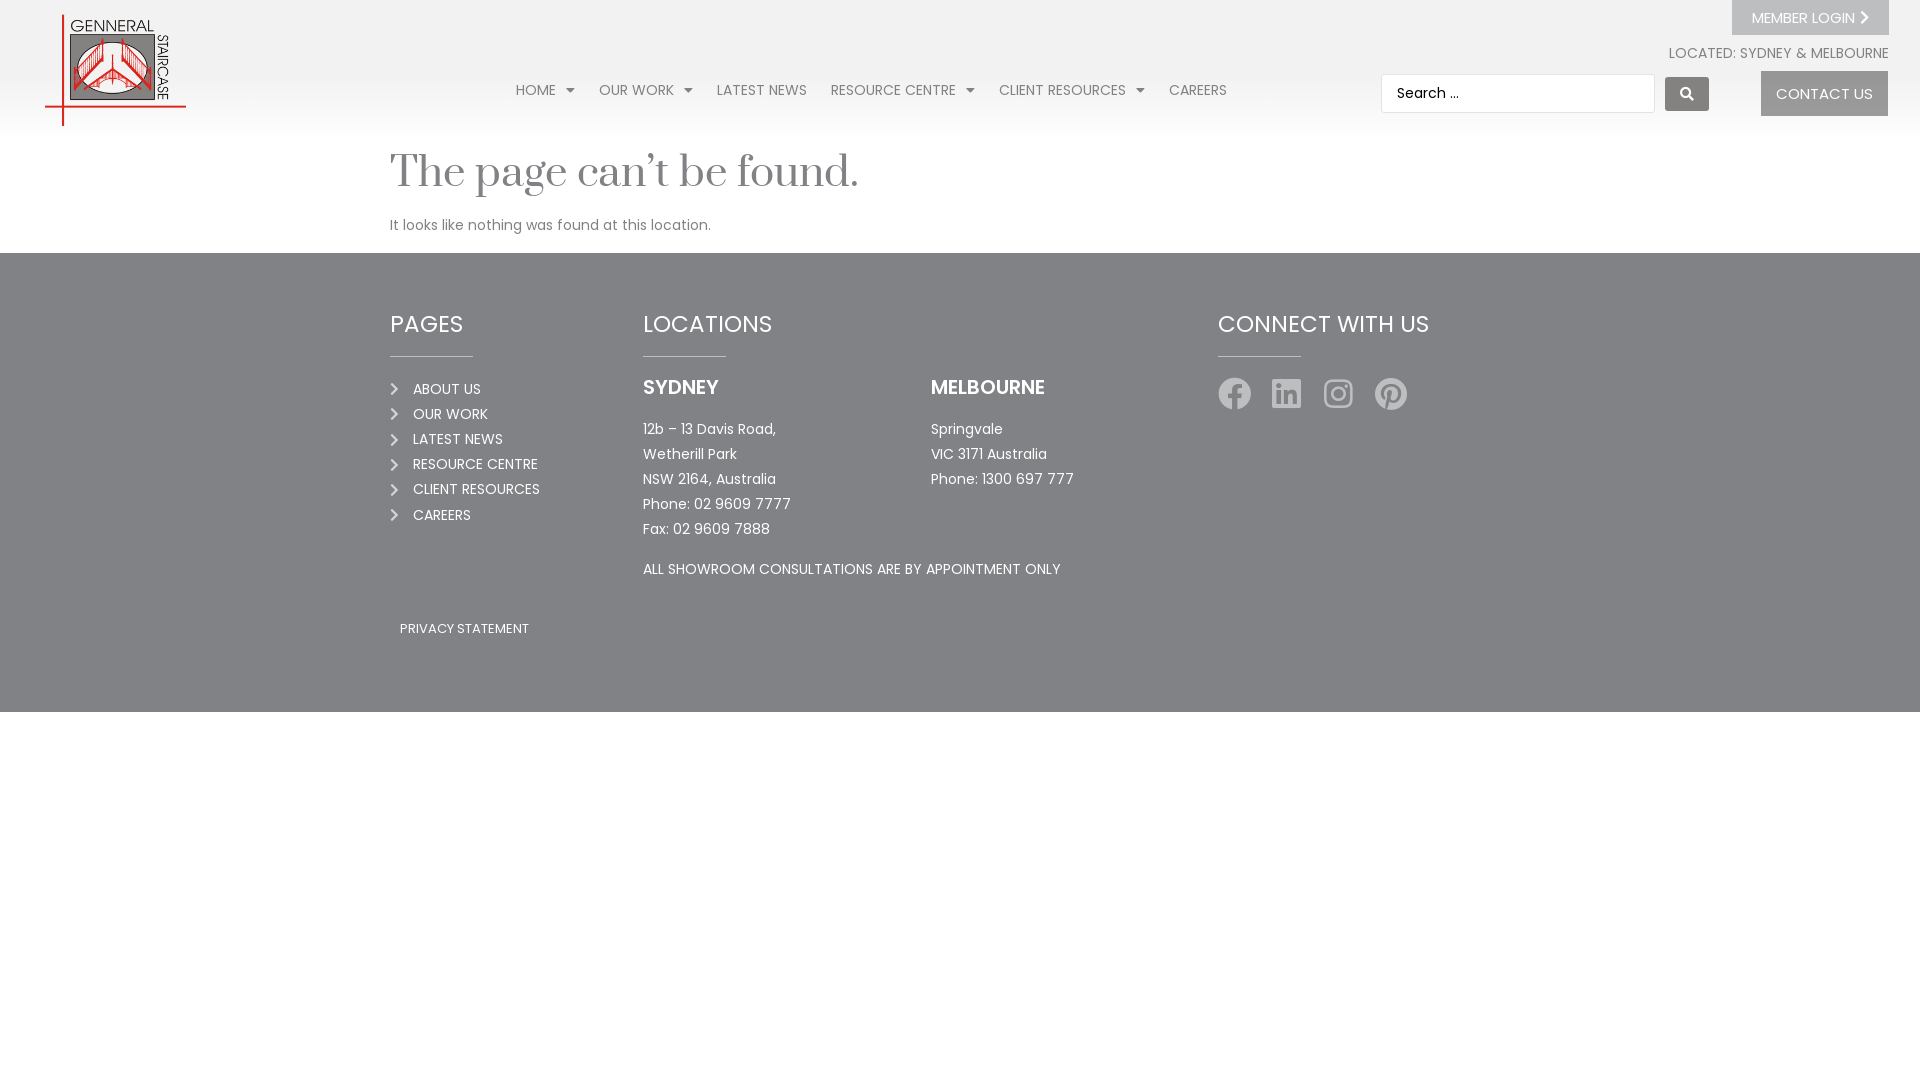 The image size is (1920, 1080). I want to click on CLIENT RESOURCES, so click(516, 490).